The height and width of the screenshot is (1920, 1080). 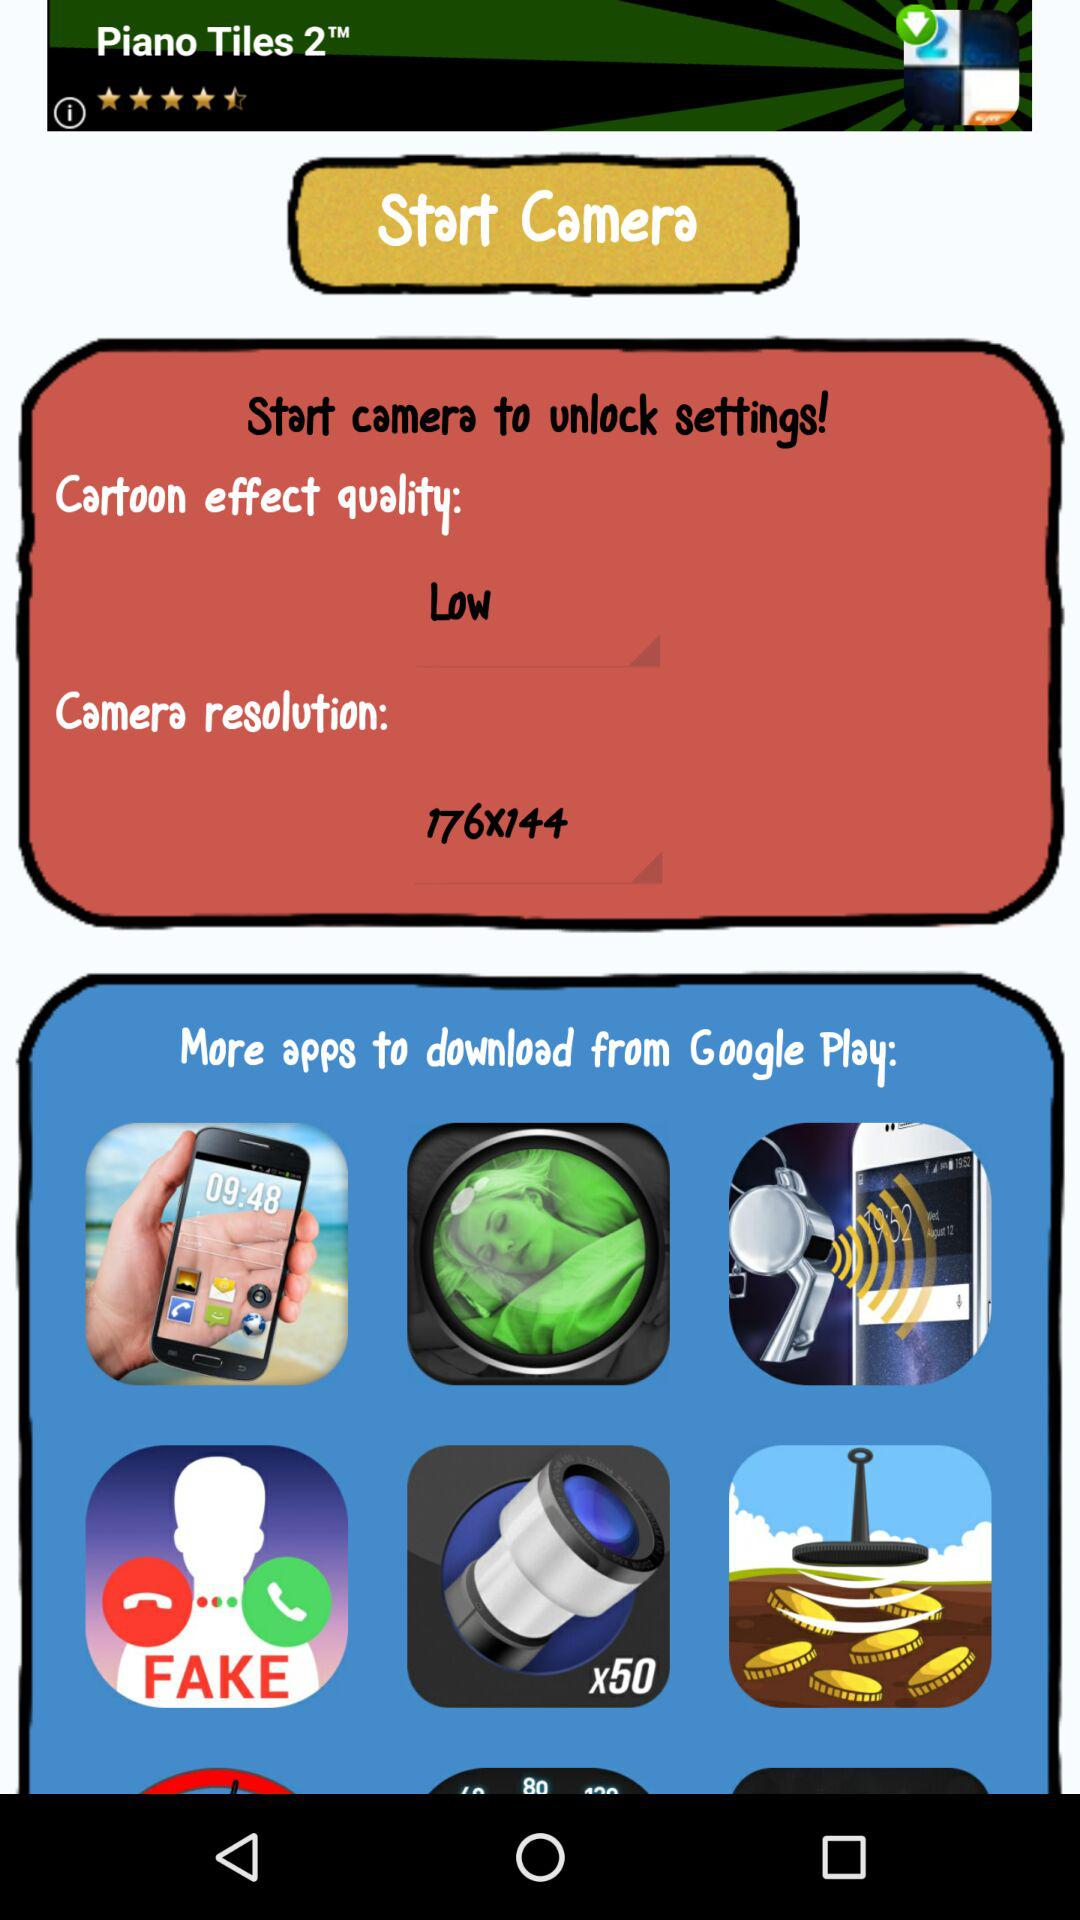 I want to click on app option, so click(x=860, y=1768).